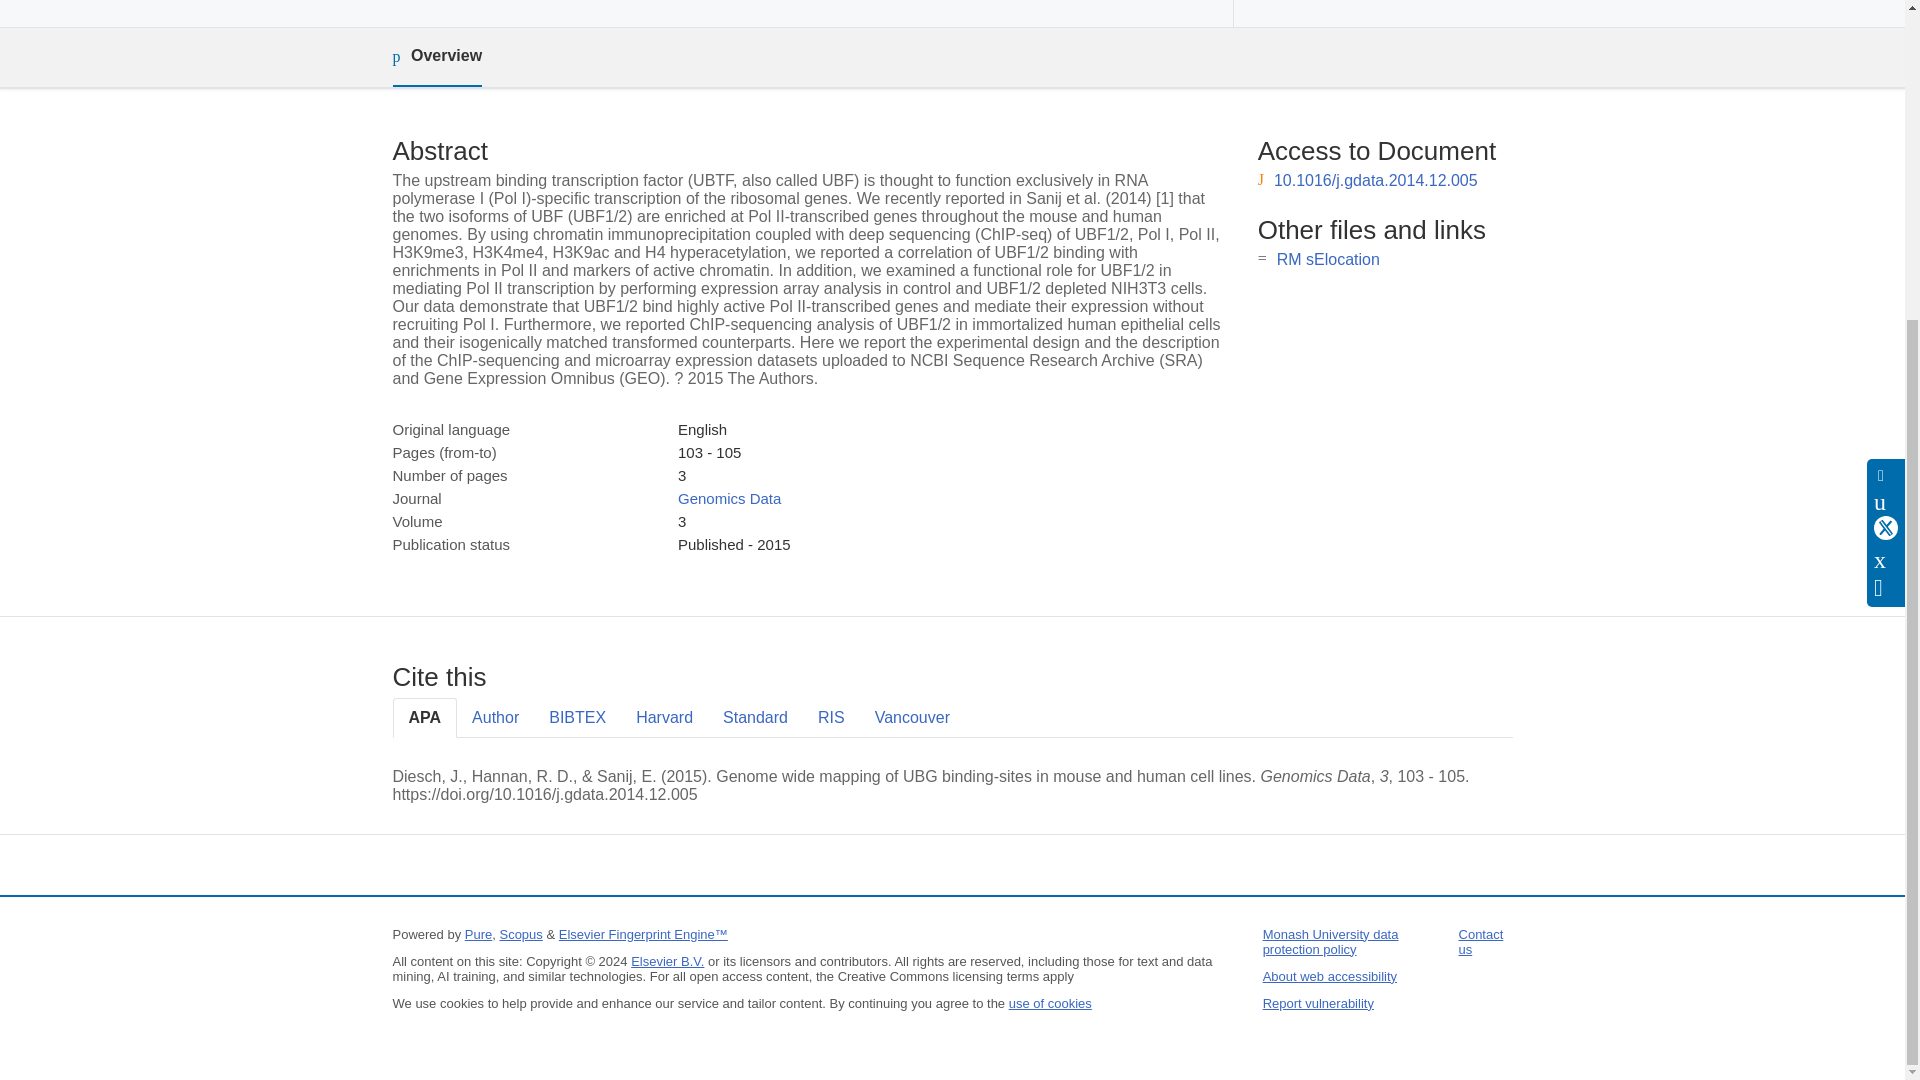 Image resolution: width=1920 pixels, height=1080 pixels. I want to click on Monash University data protection policy, so click(1331, 941).